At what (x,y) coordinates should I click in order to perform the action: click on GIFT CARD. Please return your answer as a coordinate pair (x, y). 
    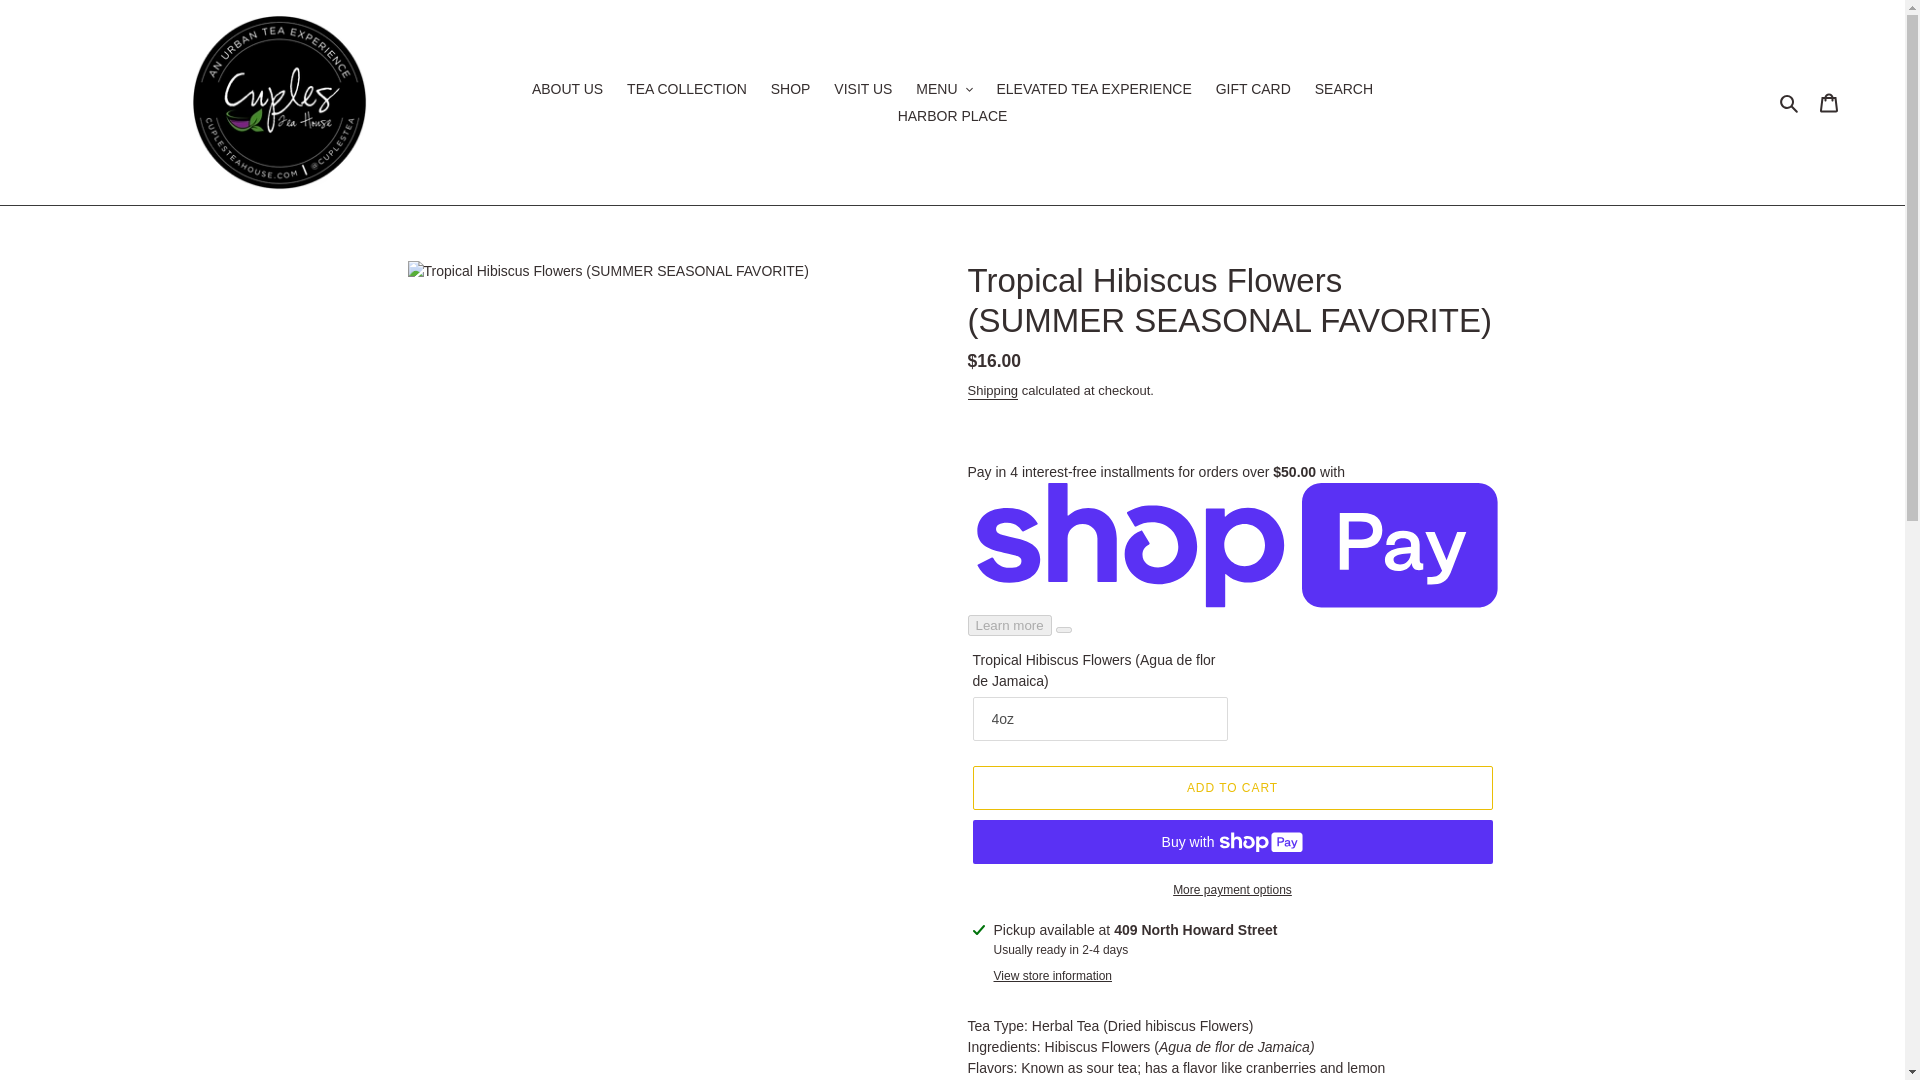
    Looking at the image, I should click on (1253, 88).